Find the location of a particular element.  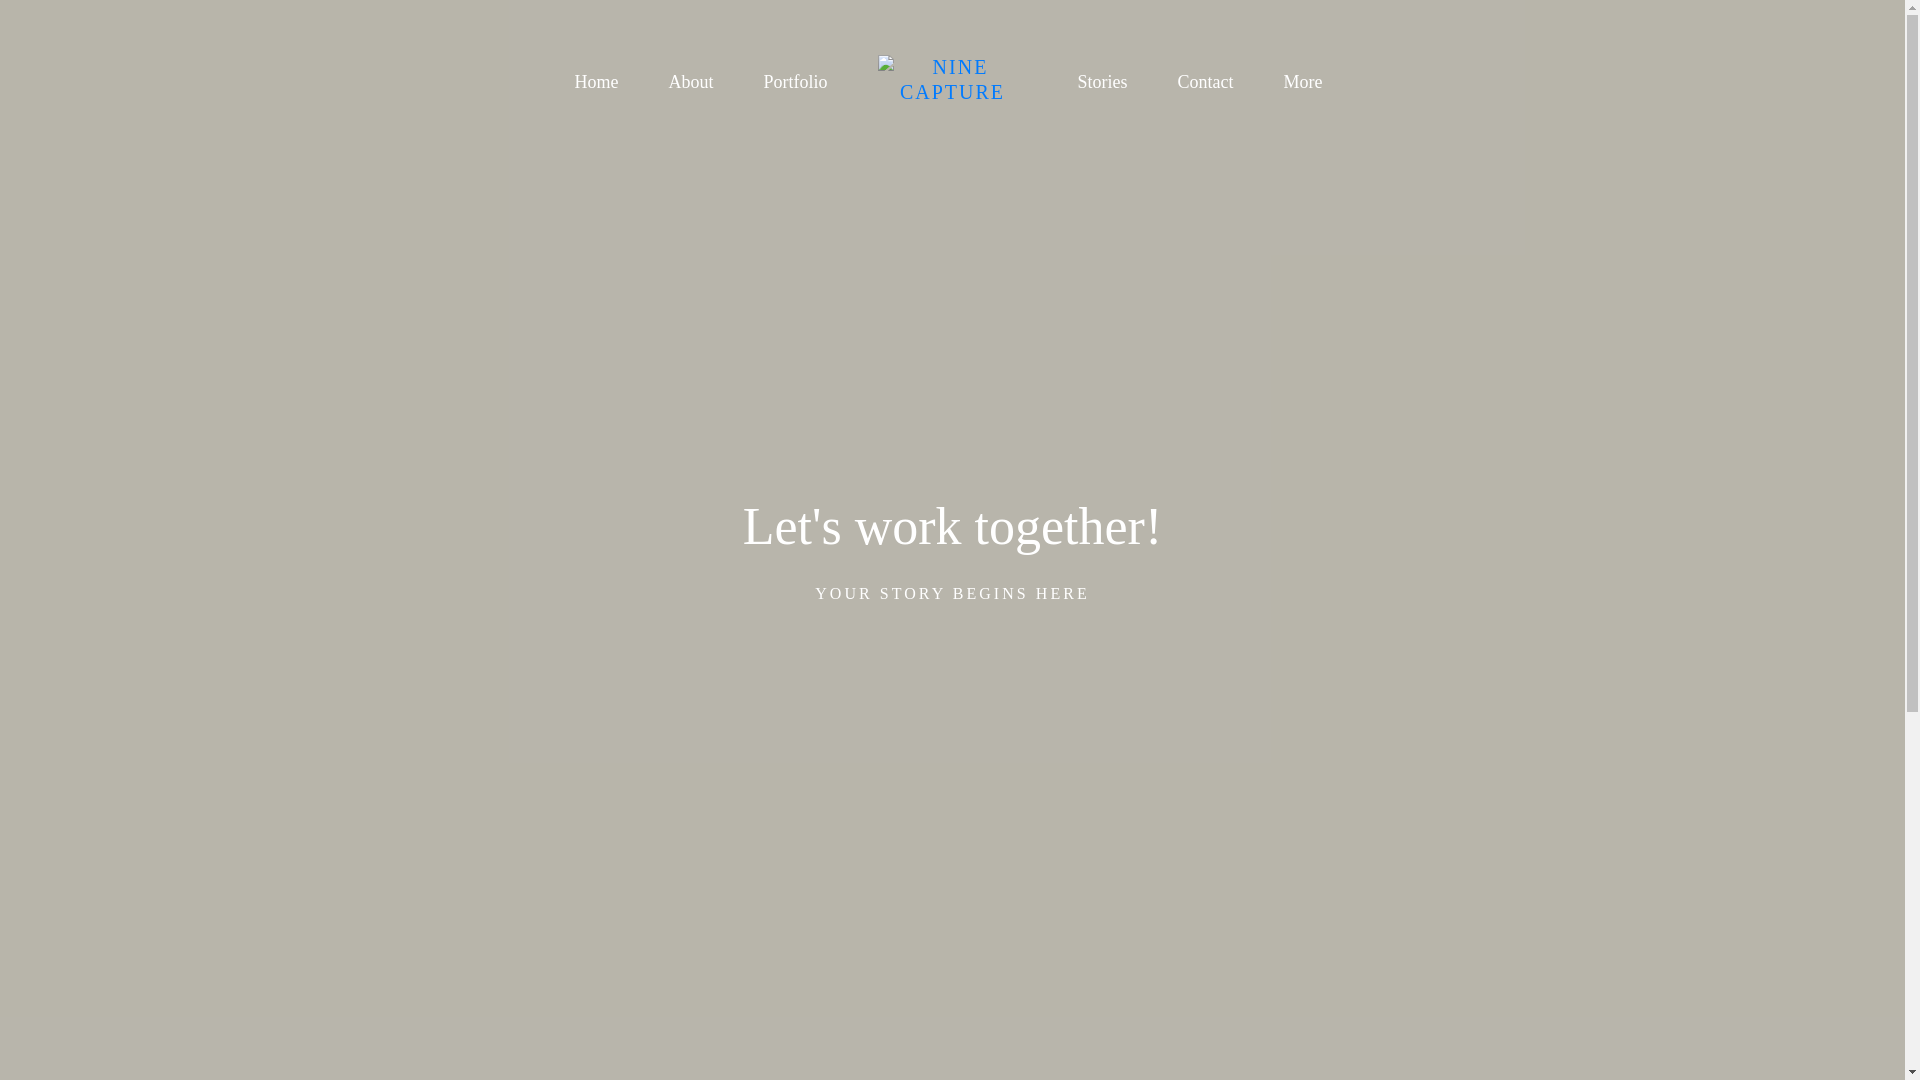

Stories is located at coordinates (1102, 82).